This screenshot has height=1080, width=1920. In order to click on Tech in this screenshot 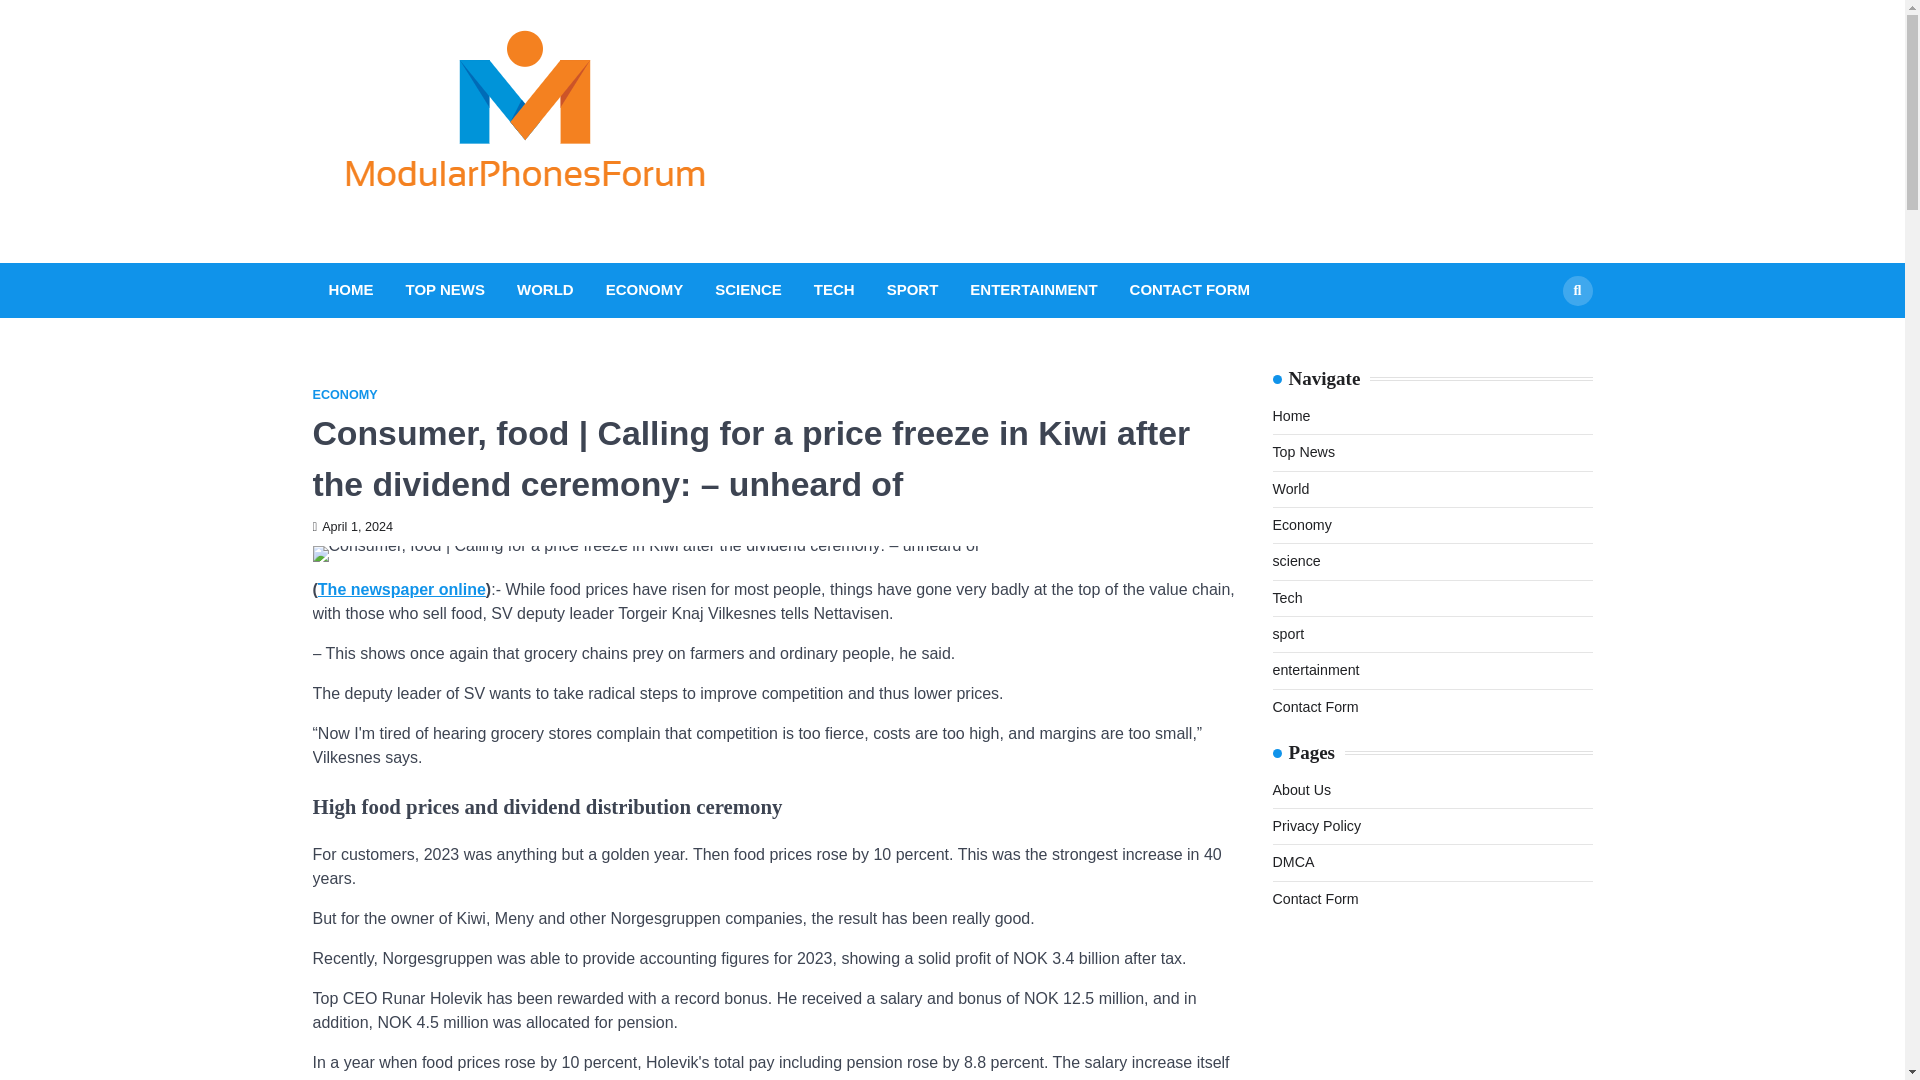, I will do `click(1286, 597)`.